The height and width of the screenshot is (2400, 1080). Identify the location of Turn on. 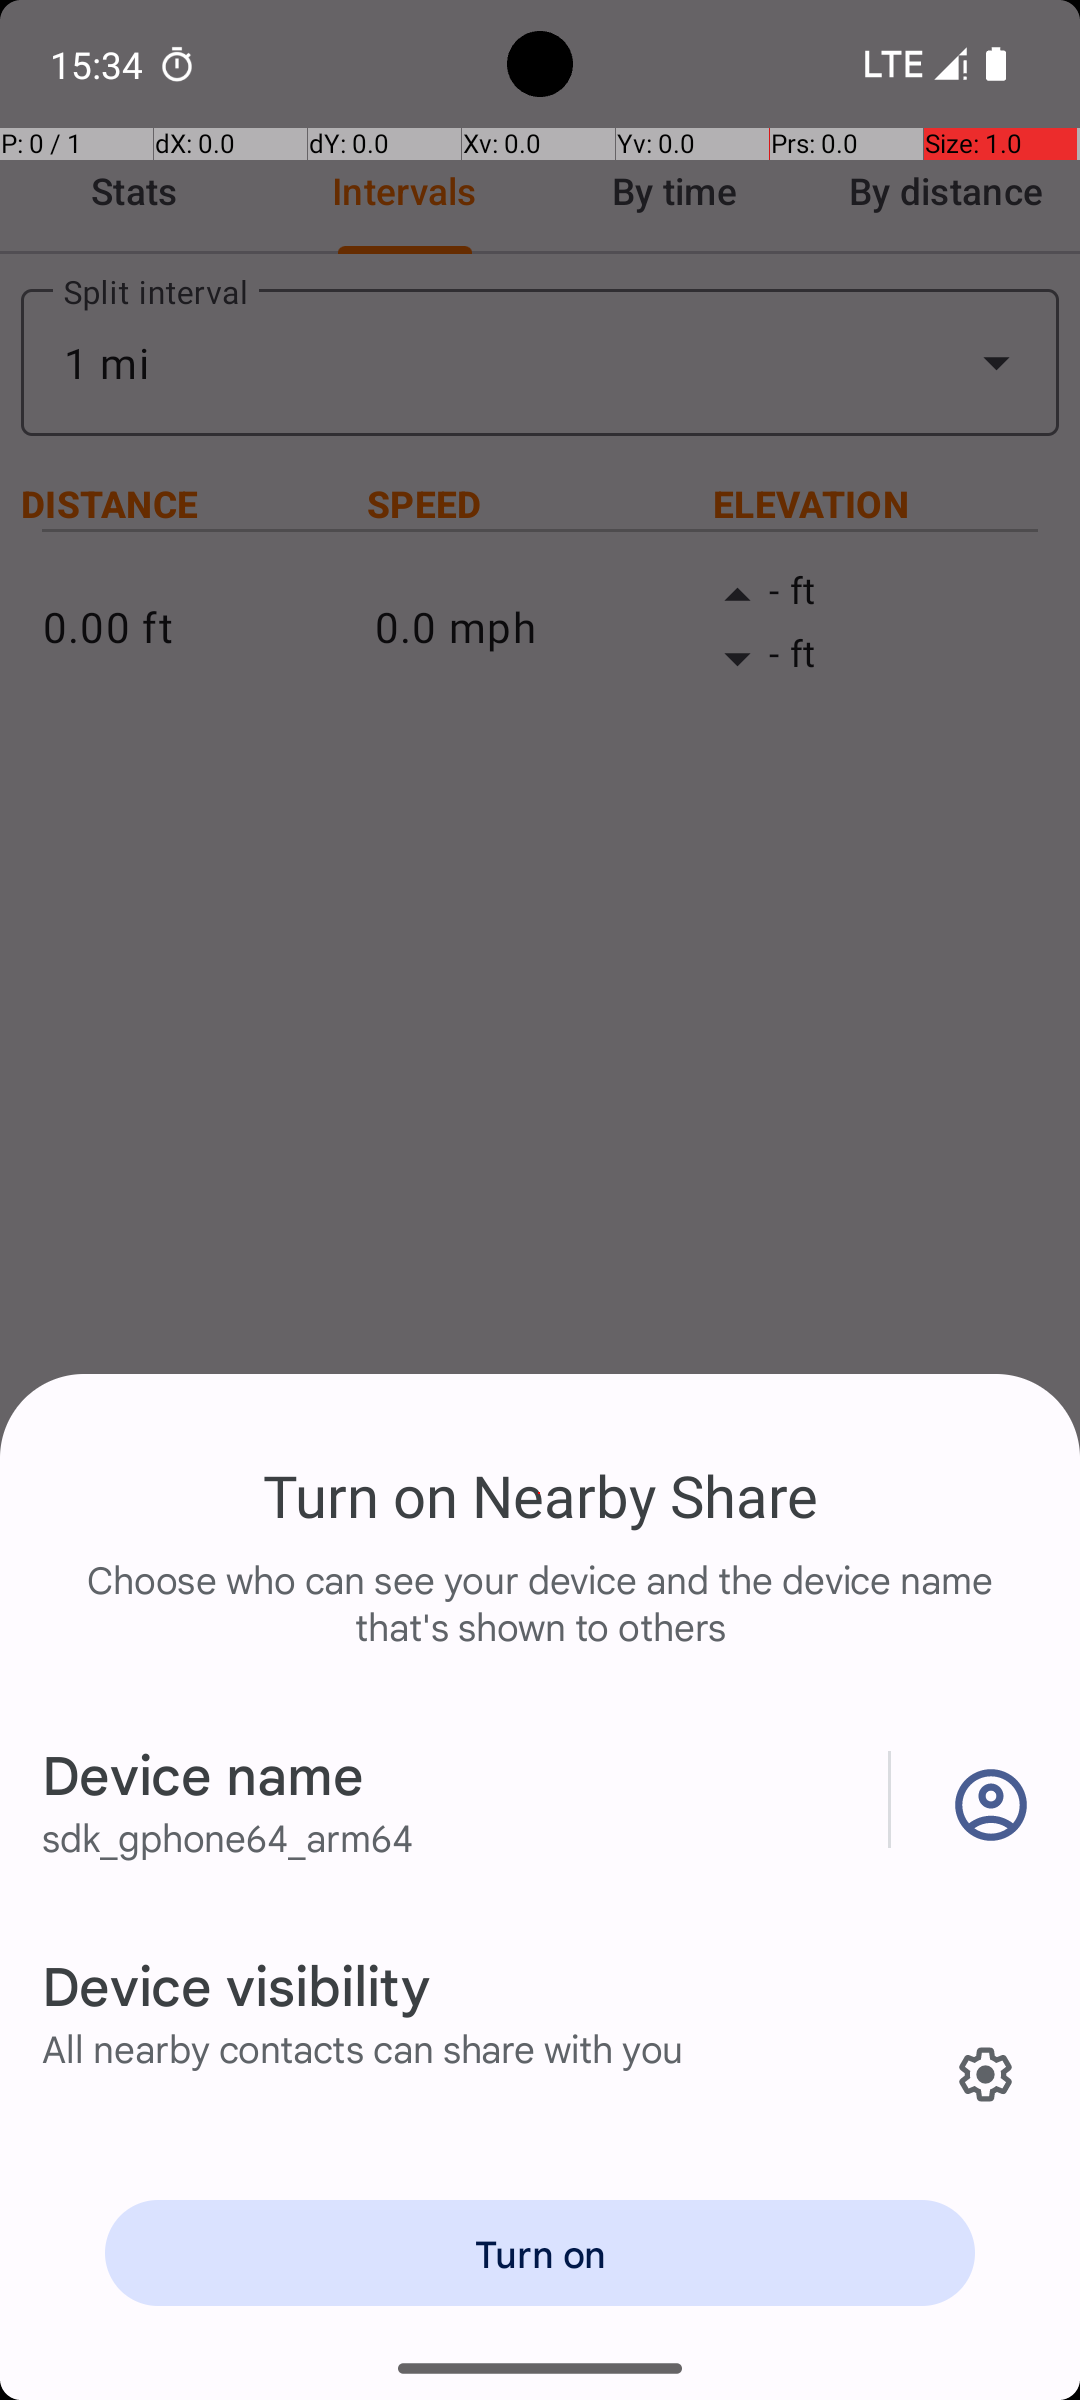
(540, 2253).